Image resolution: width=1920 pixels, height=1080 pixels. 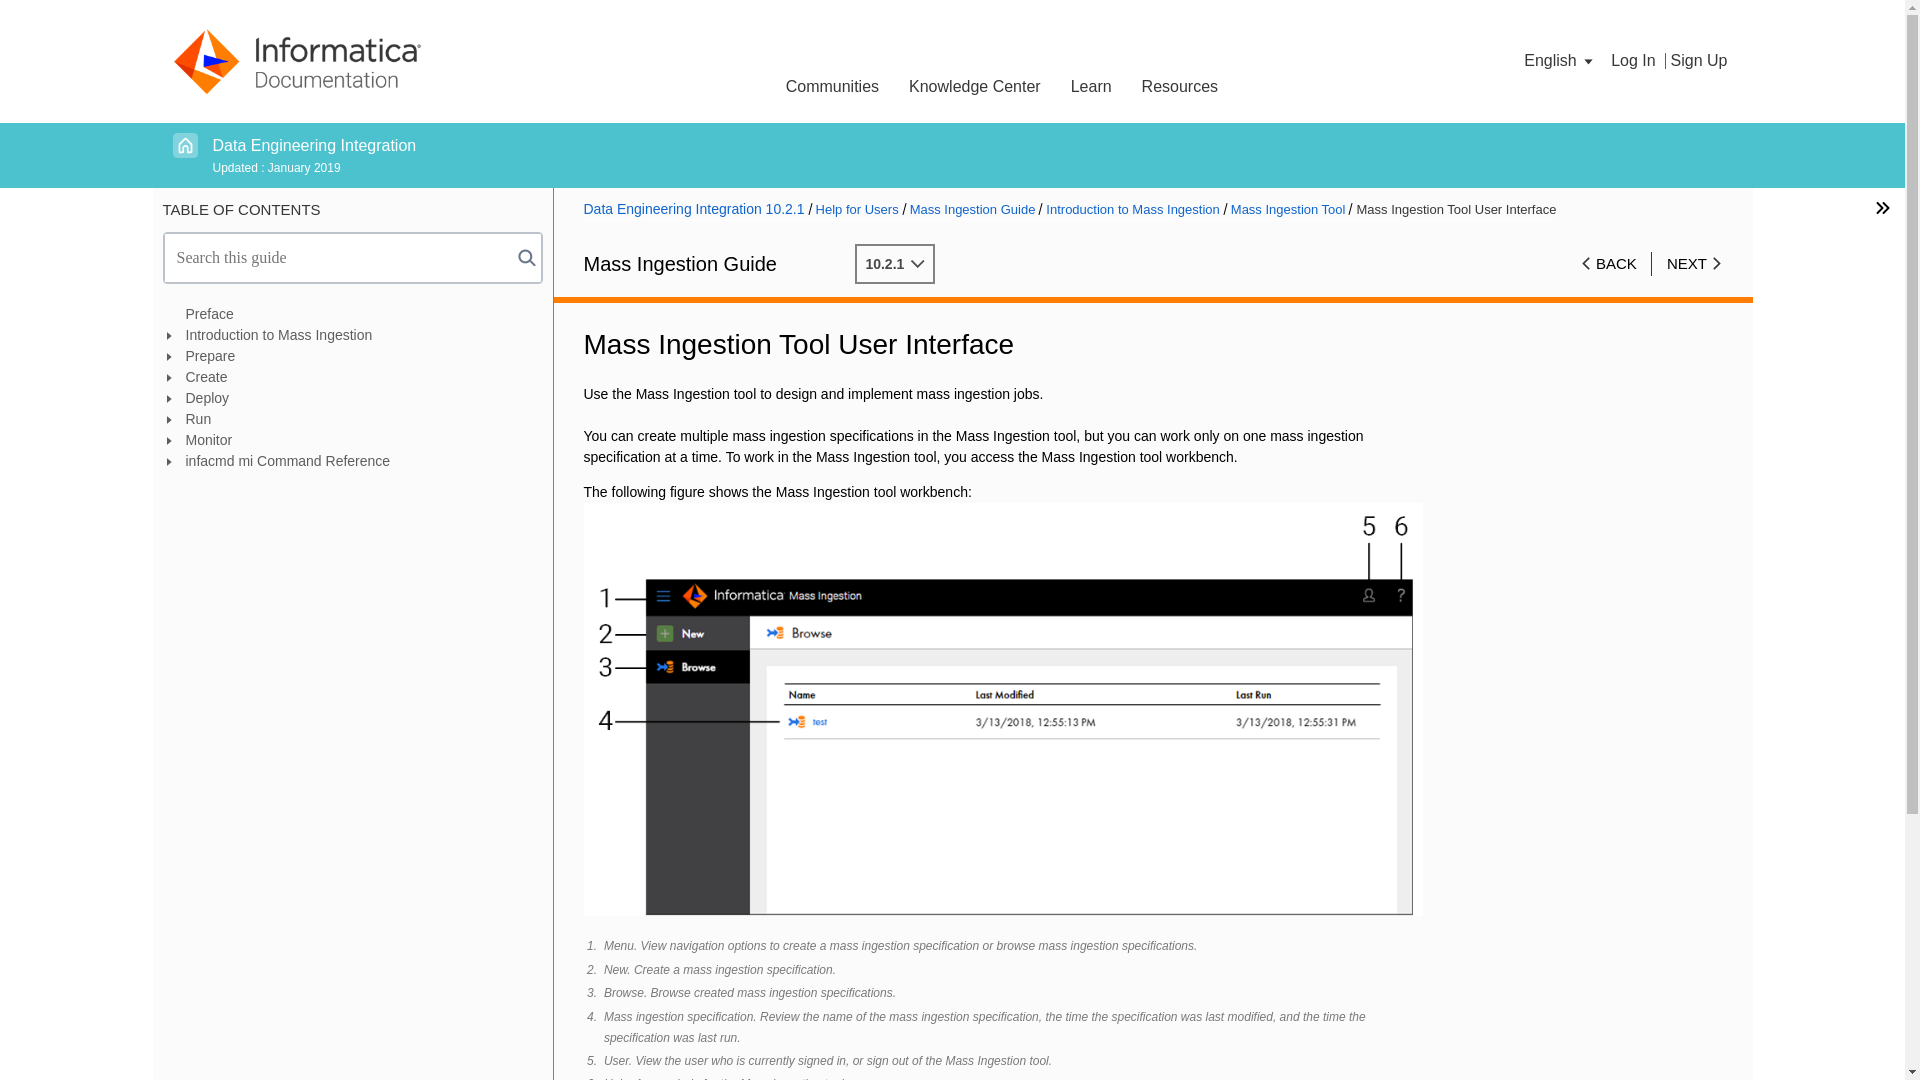 I want to click on Informatica Documentation Portal, so click(x=297, y=61).